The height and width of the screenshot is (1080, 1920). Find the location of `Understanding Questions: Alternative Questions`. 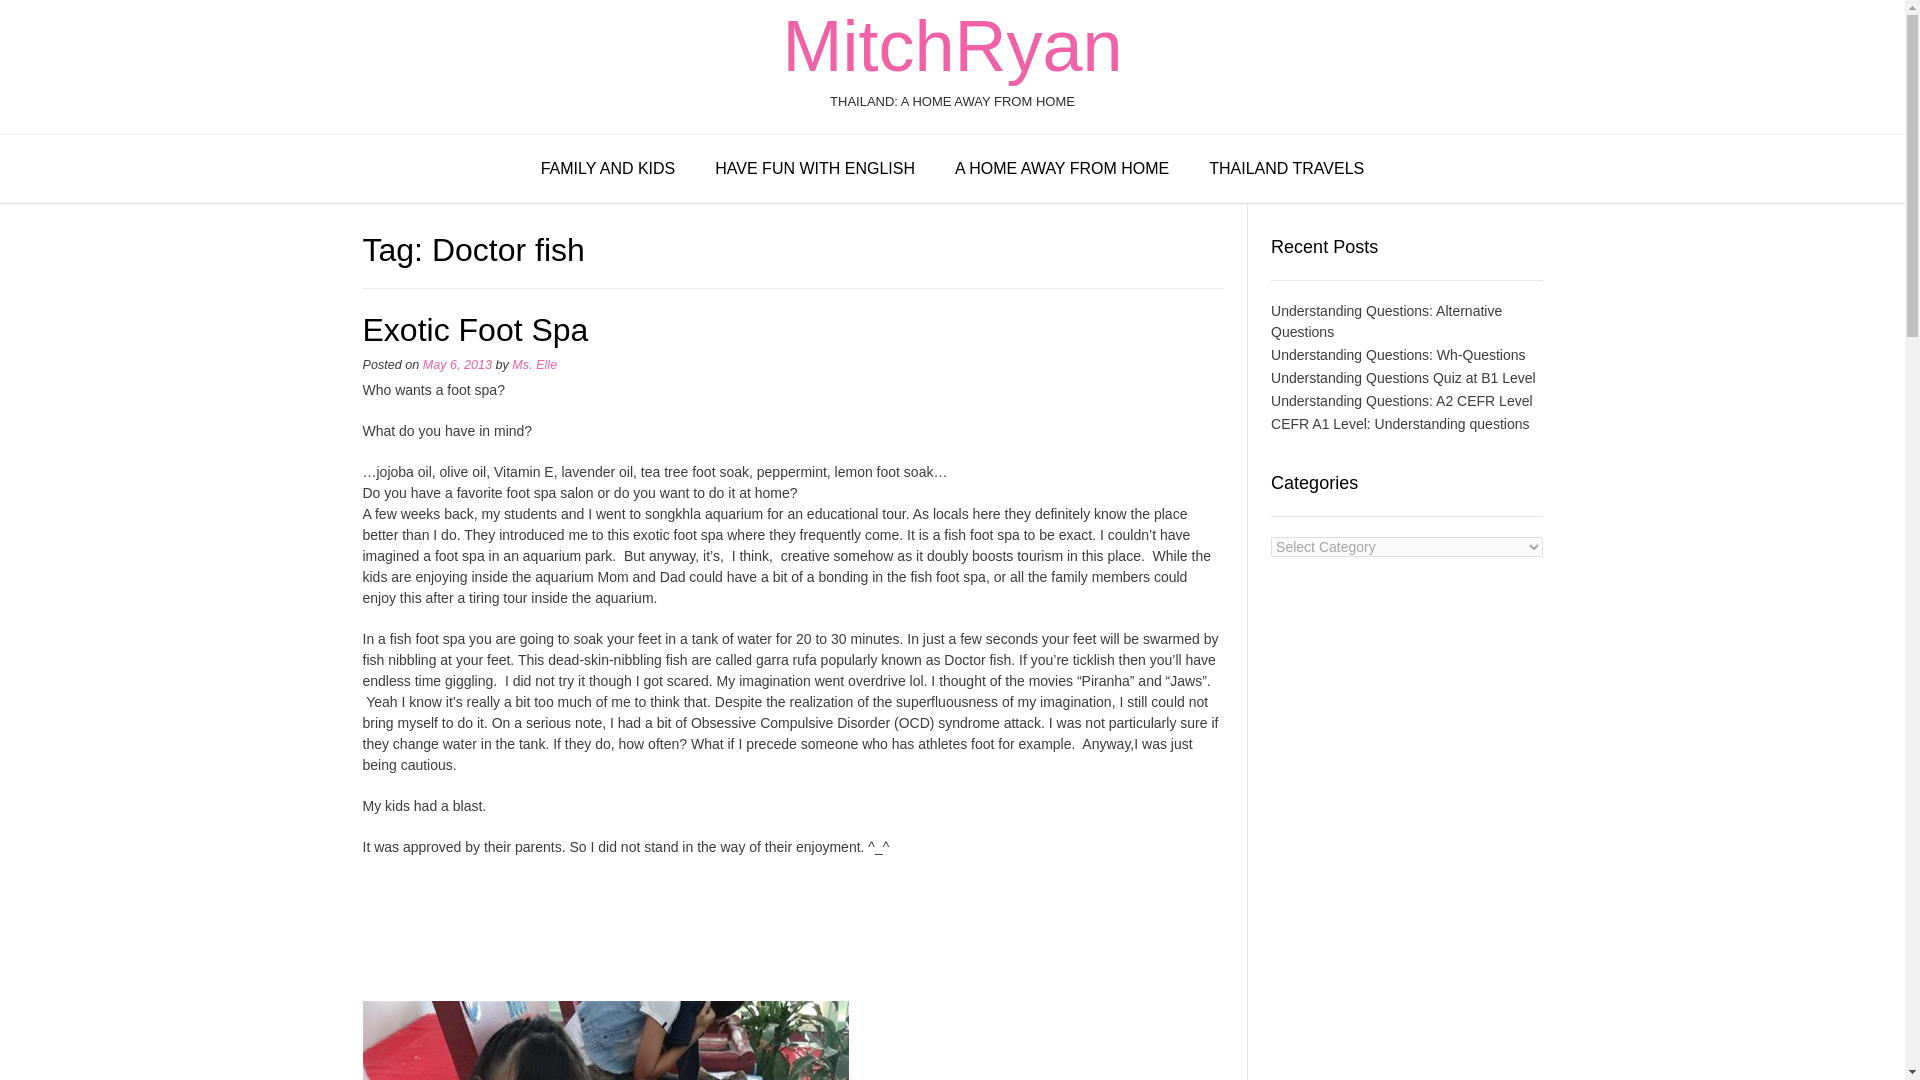

Understanding Questions: Alternative Questions is located at coordinates (1386, 322).